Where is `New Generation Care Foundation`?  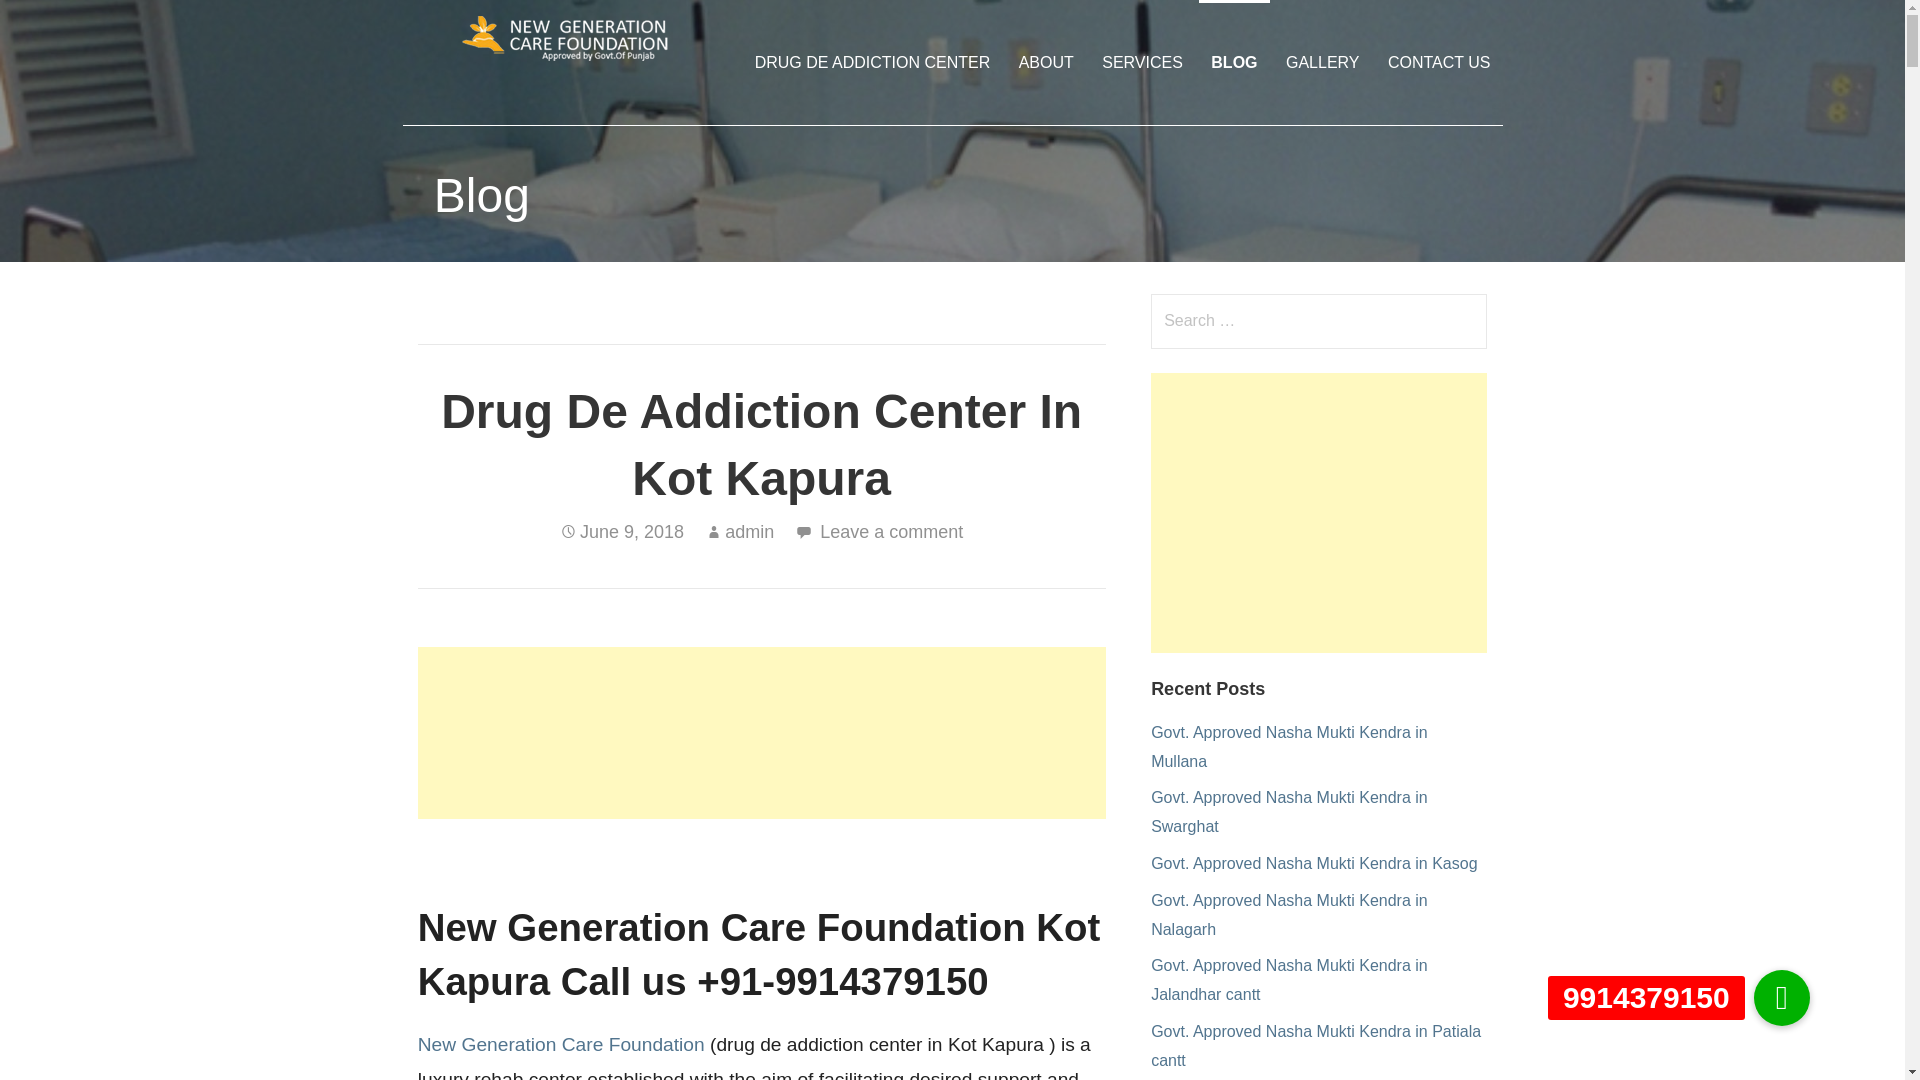
New Generation Care Foundation is located at coordinates (561, 1044).